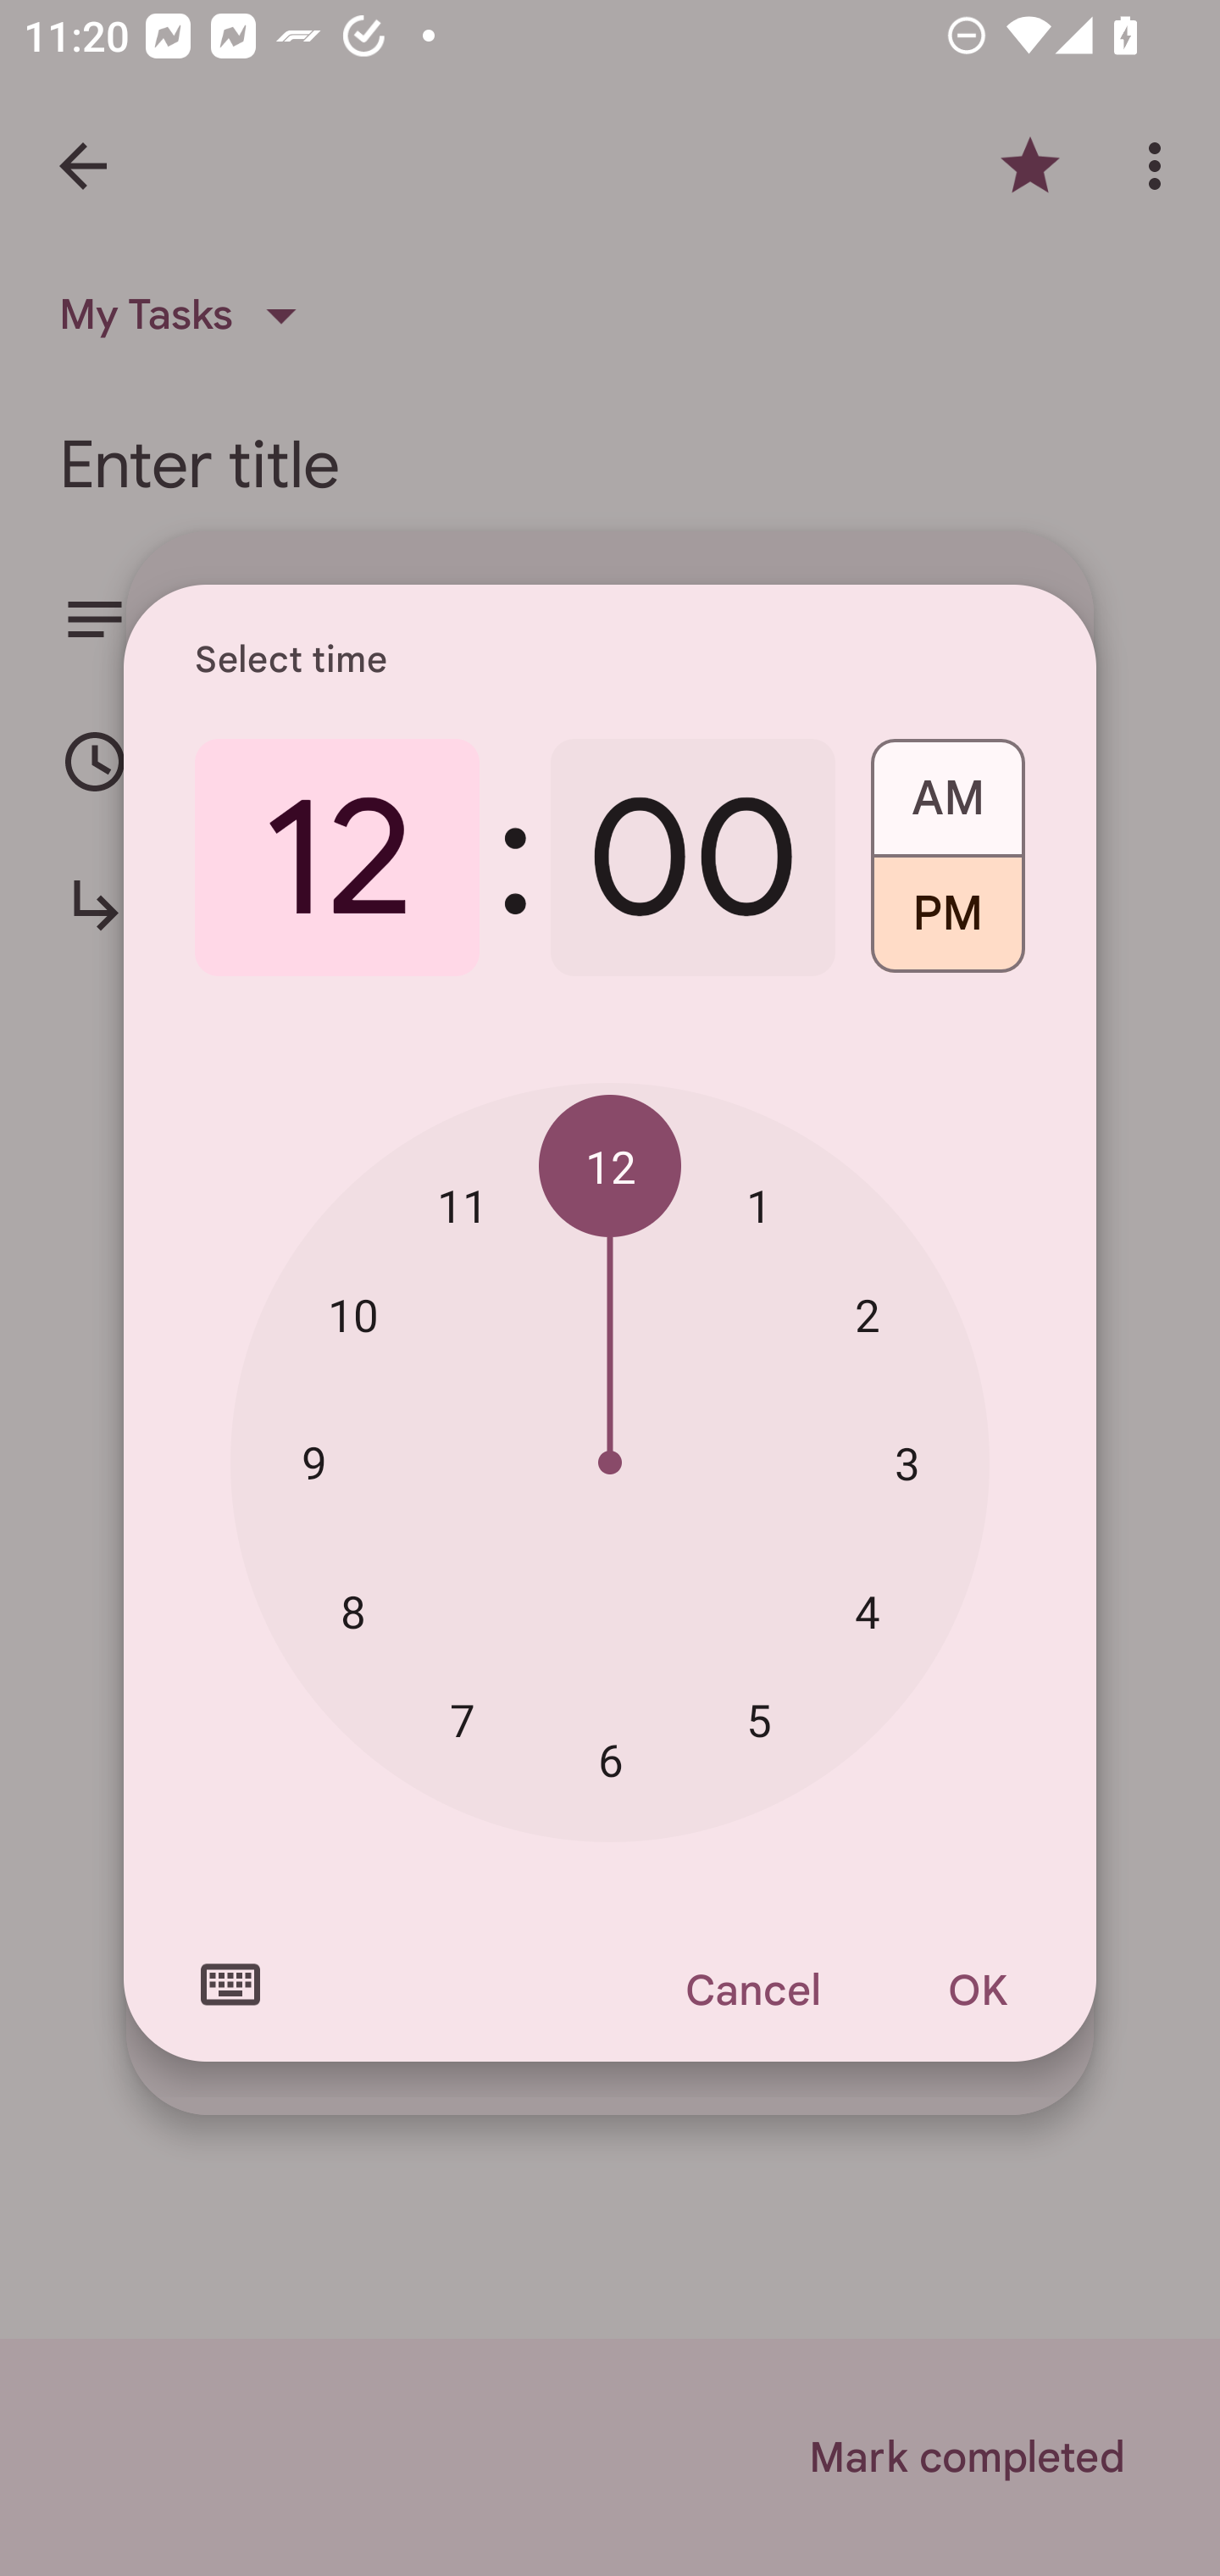 The height and width of the screenshot is (2576, 1220). Describe the element at coordinates (230, 1985) in the screenshot. I see `Switch to text input mode for the time input.` at that location.